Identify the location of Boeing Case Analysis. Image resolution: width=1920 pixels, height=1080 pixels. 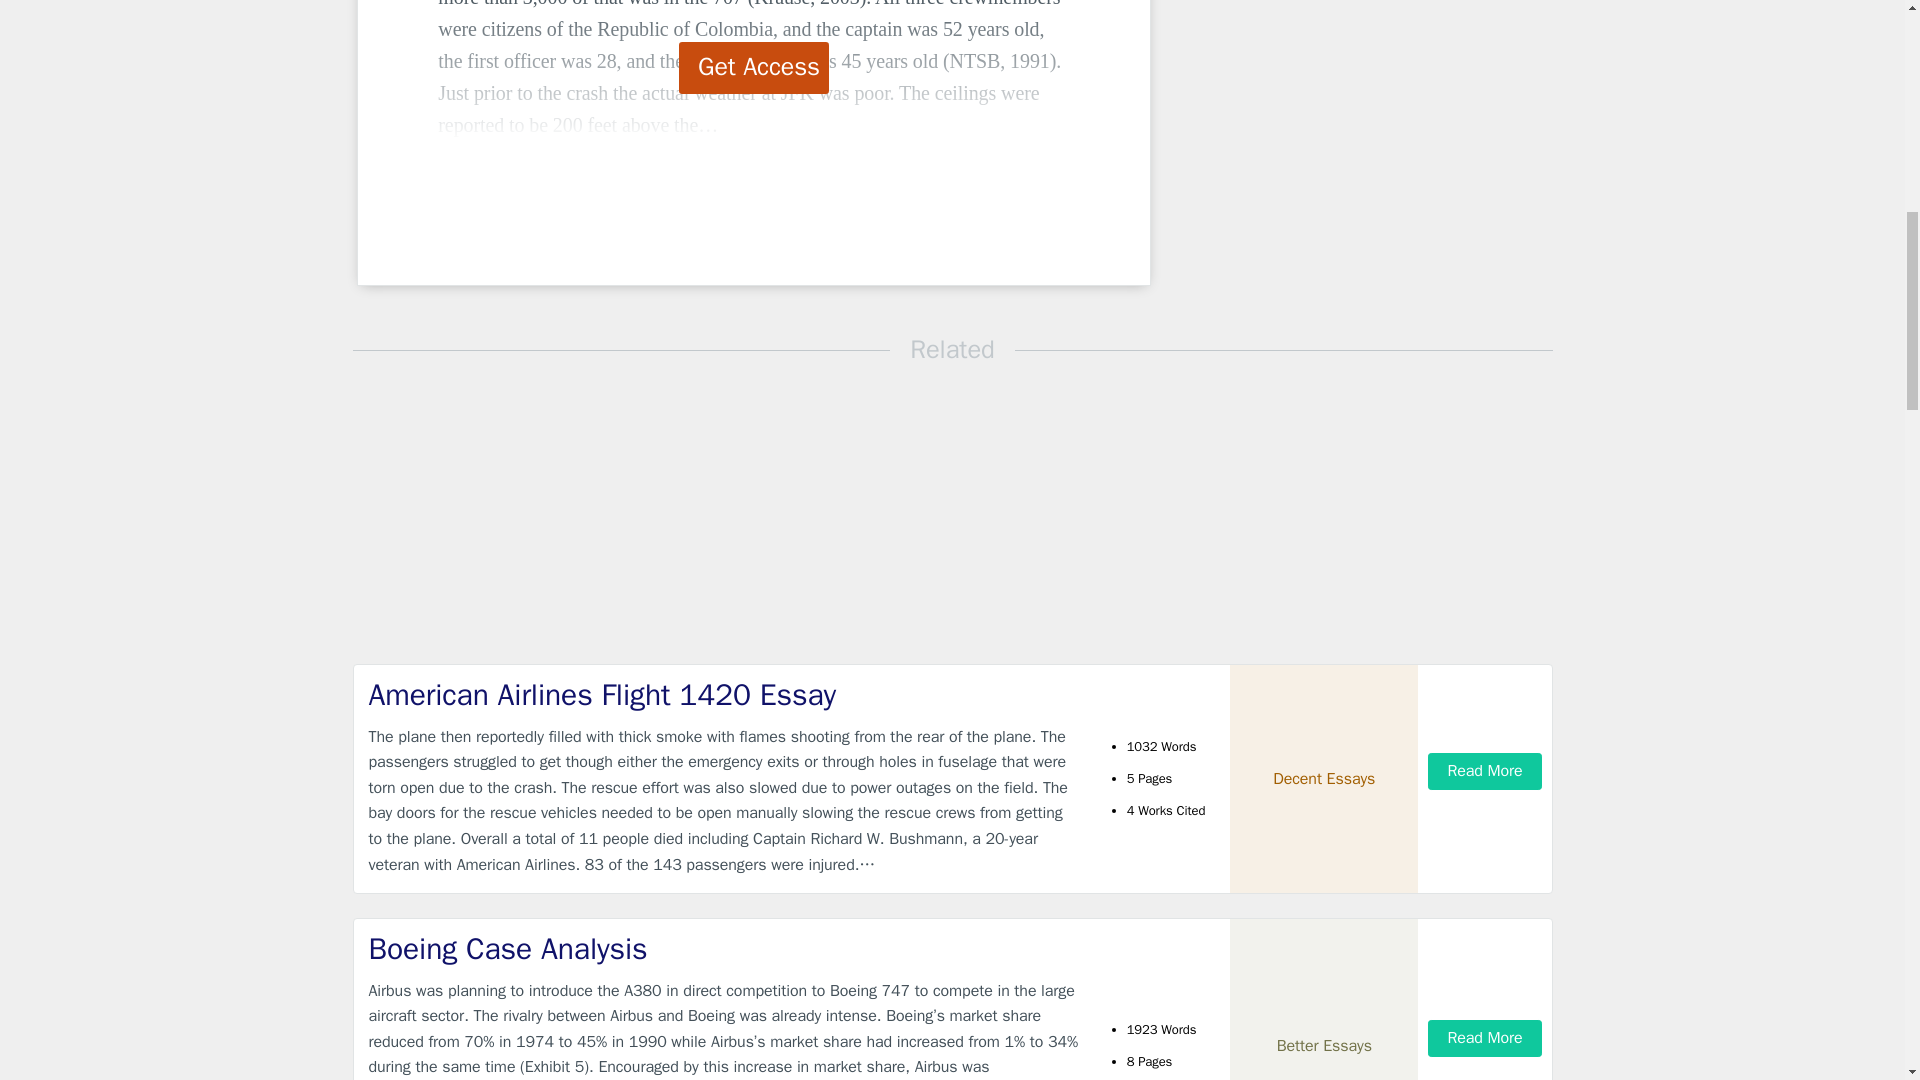
(724, 948).